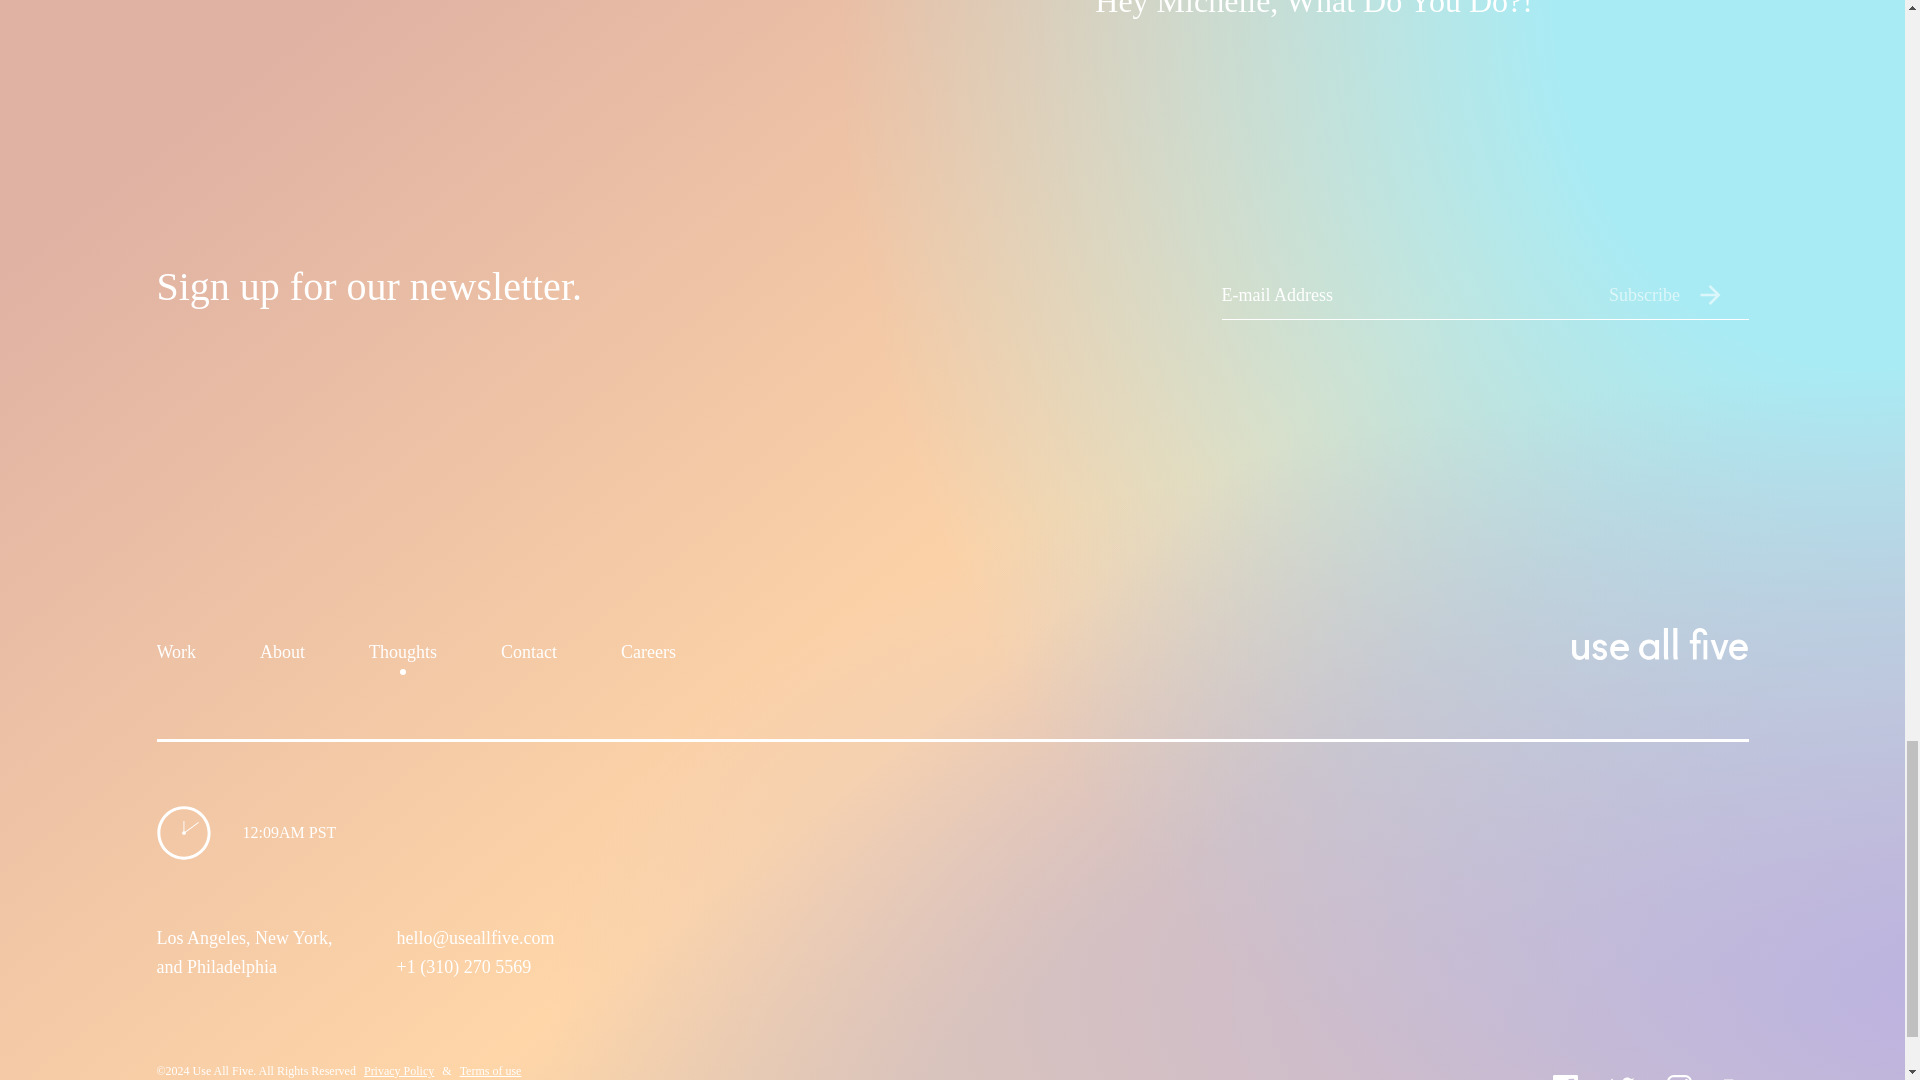 The width and height of the screenshot is (1920, 1080). Describe the element at coordinates (648, 656) in the screenshot. I see `Careers` at that location.